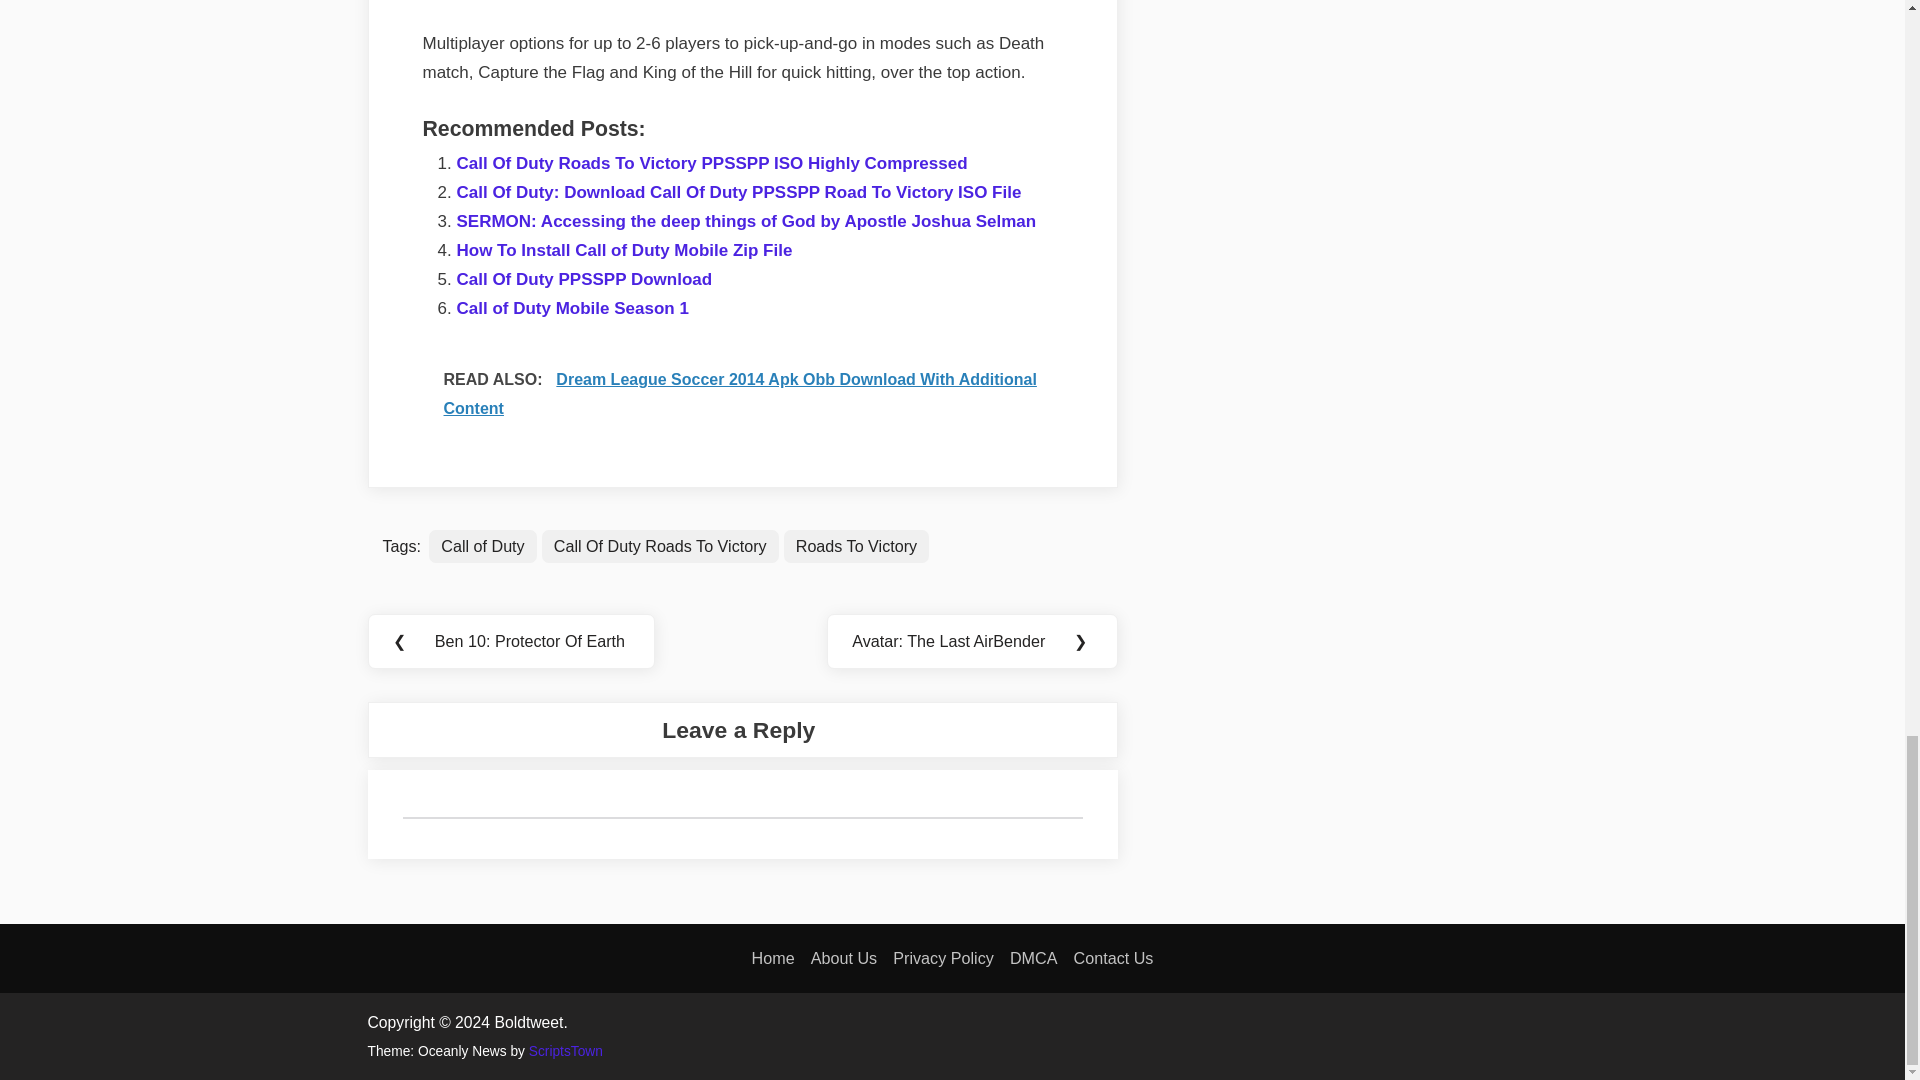 The height and width of the screenshot is (1080, 1920). I want to click on Call Of Duty PPSSPP Download, so click(584, 280).